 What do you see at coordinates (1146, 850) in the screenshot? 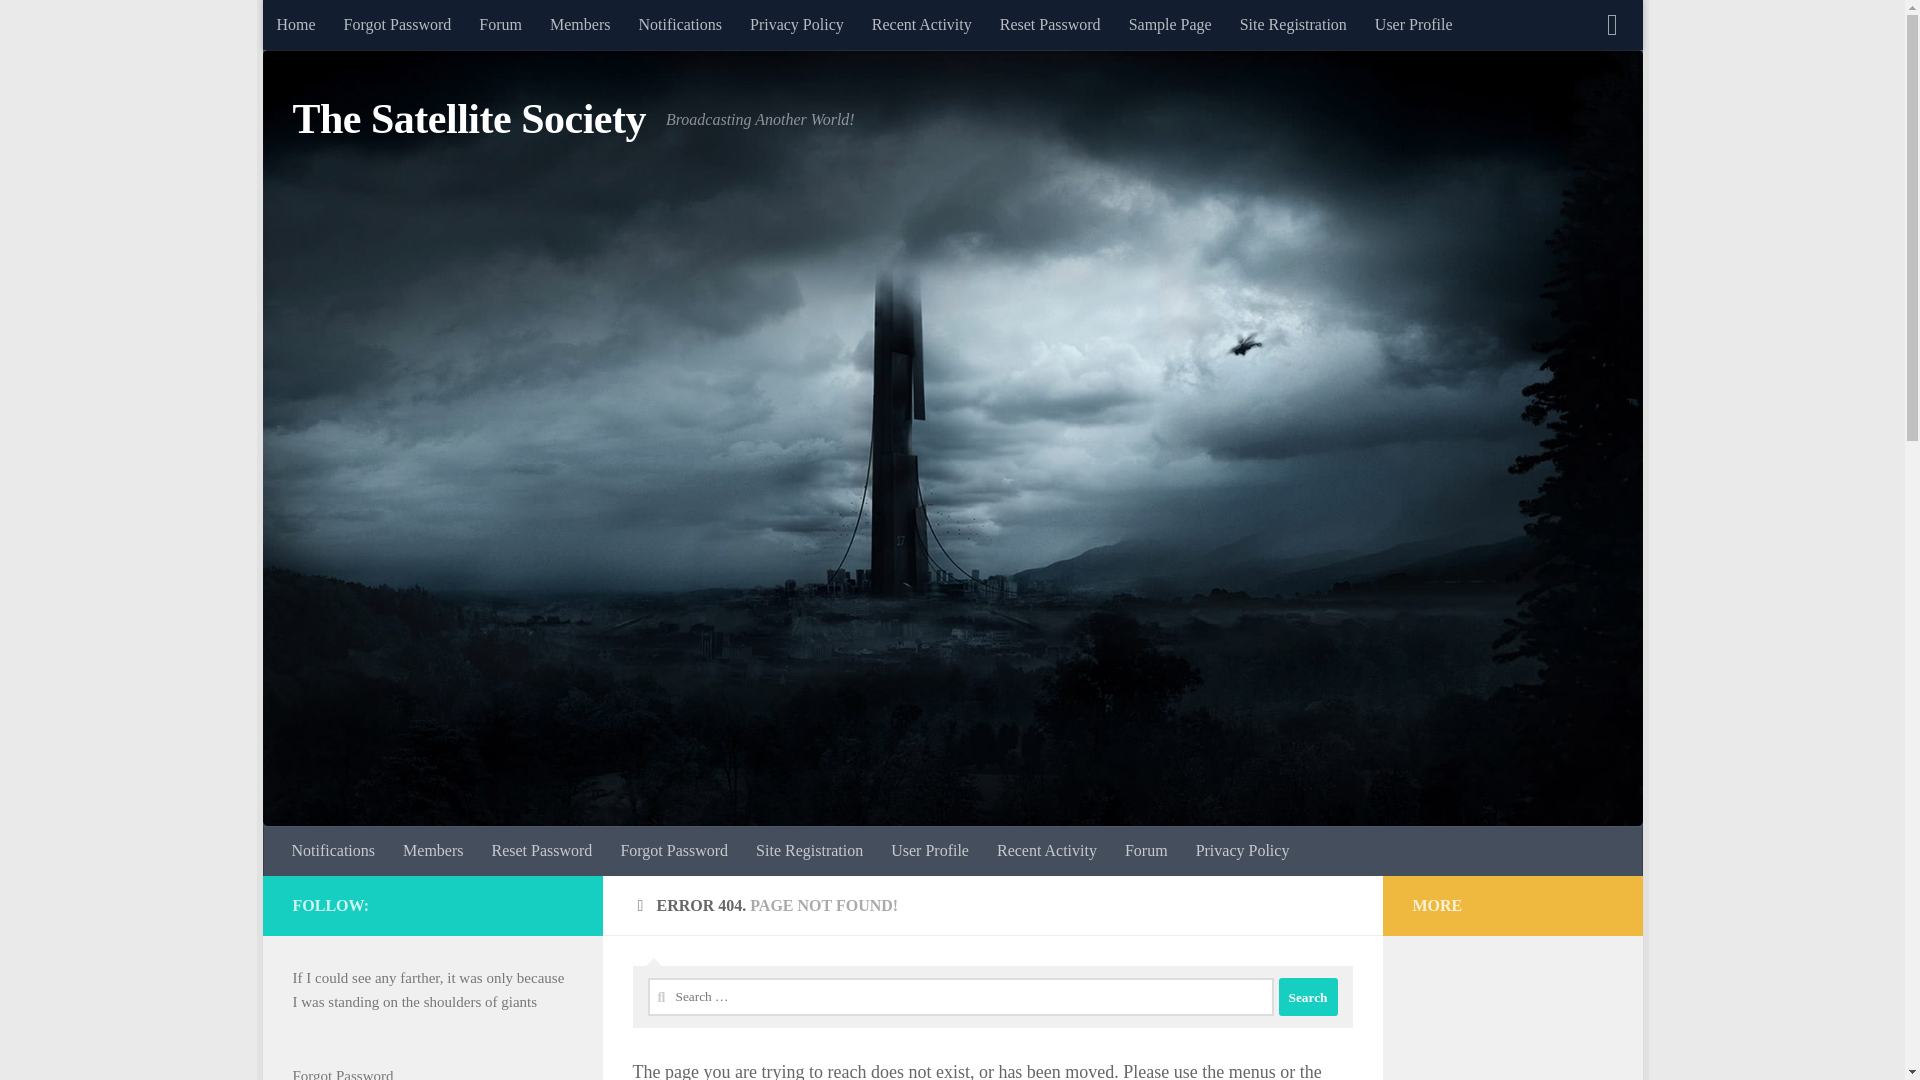
I see `Forum` at bounding box center [1146, 850].